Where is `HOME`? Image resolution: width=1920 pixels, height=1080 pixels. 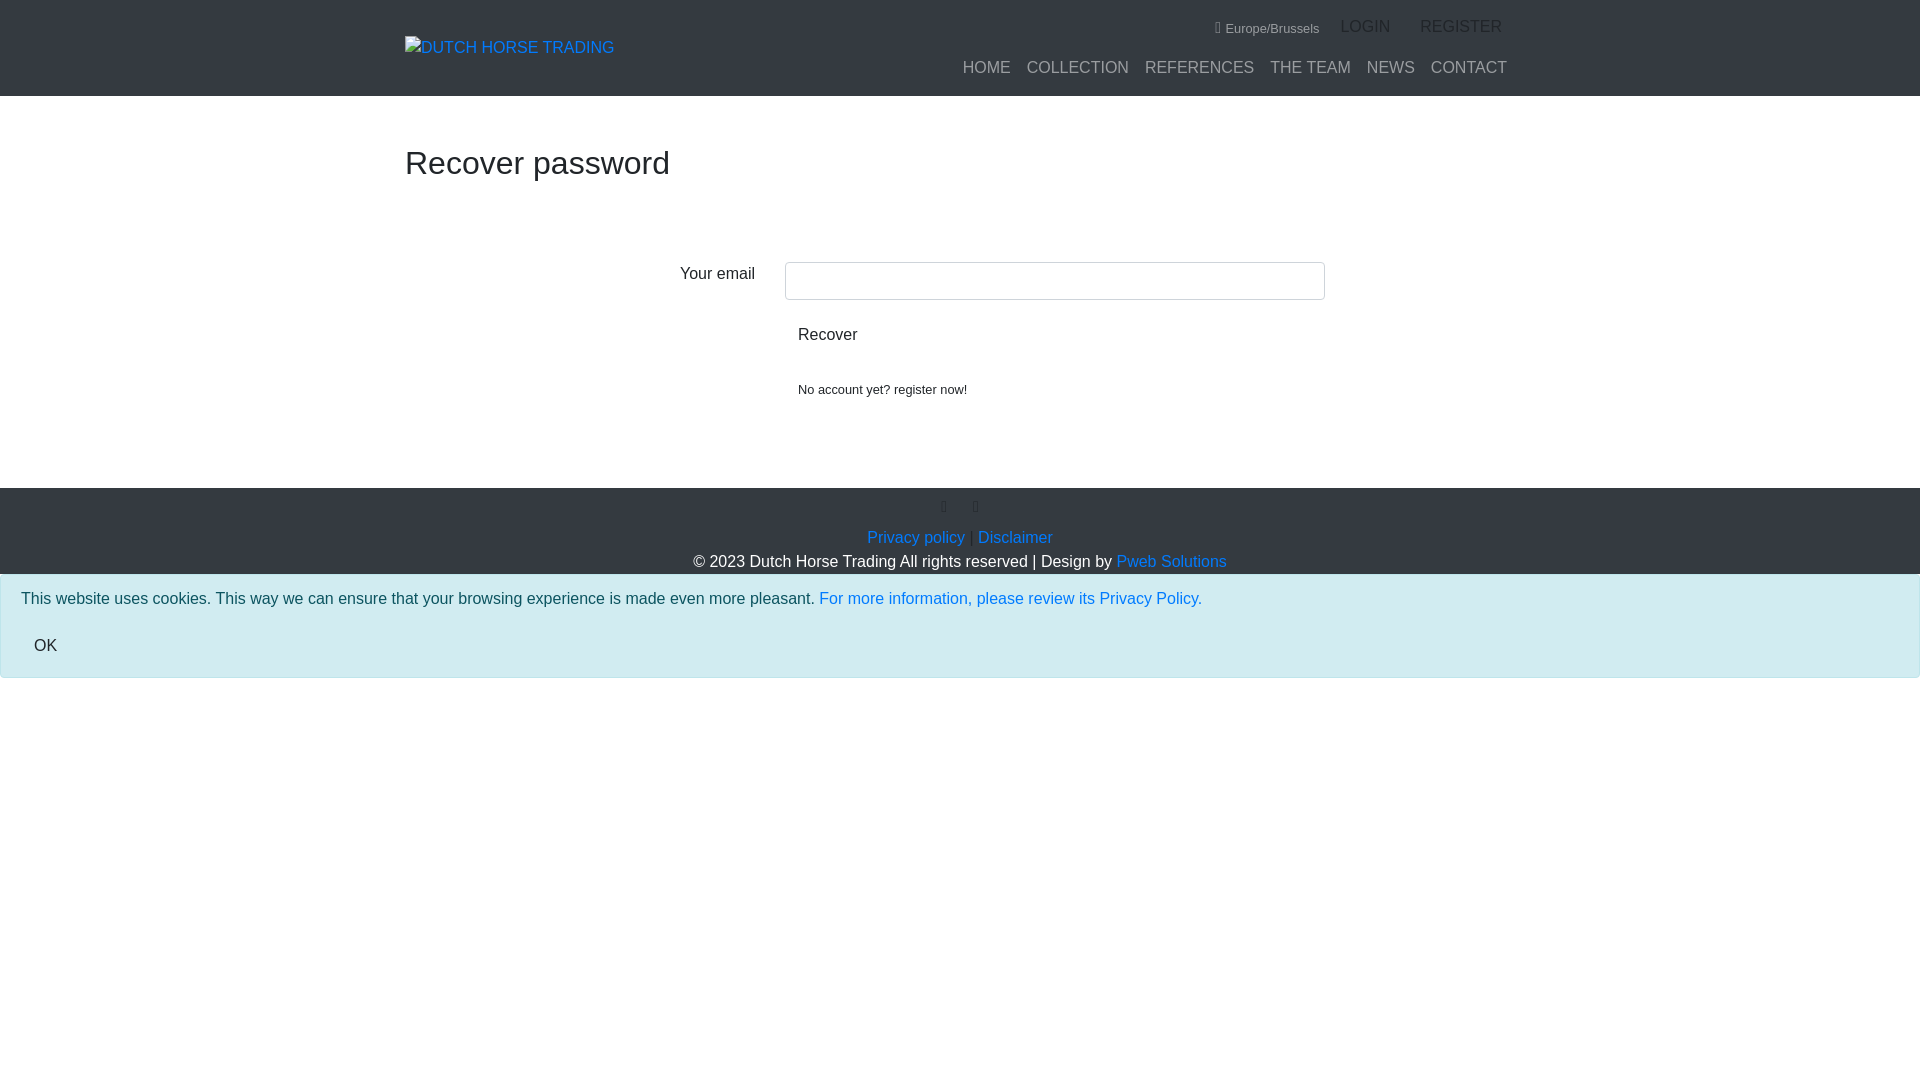
HOME is located at coordinates (987, 68).